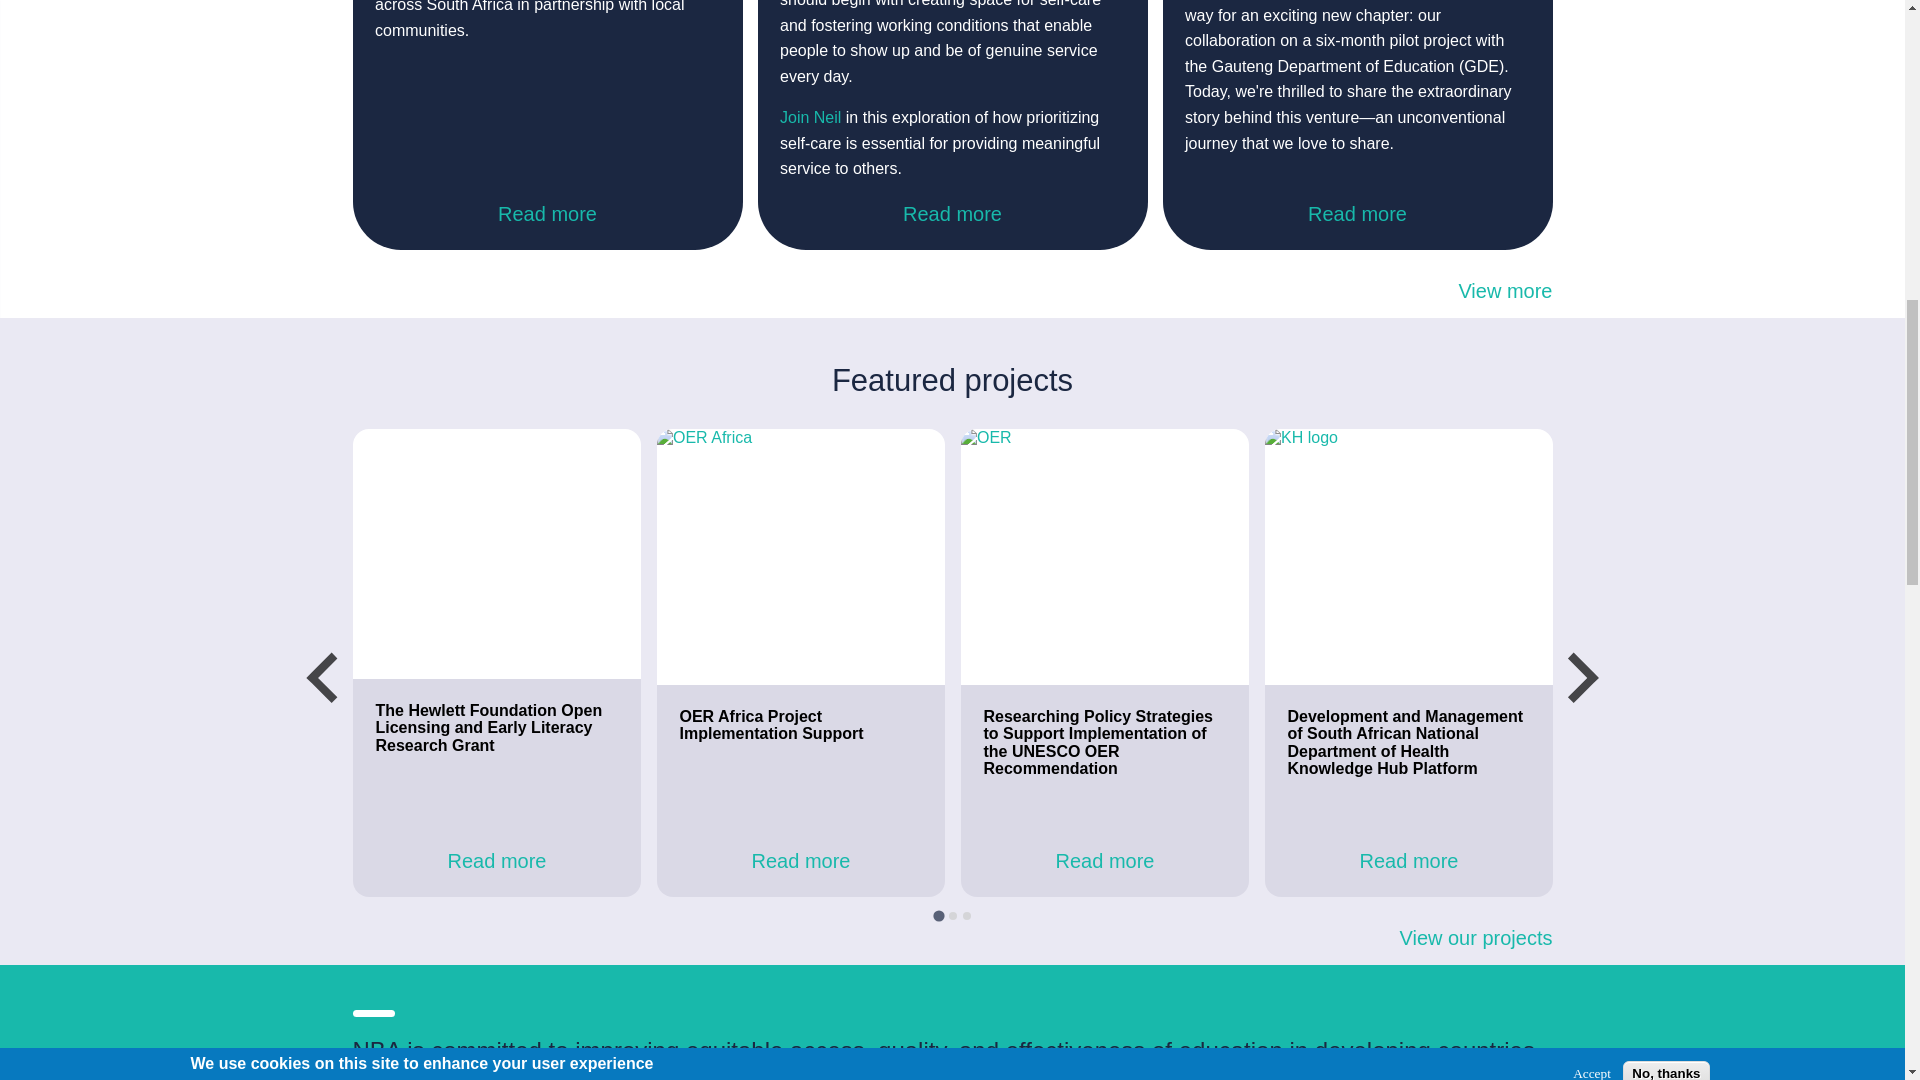 This screenshot has width=1920, height=1080. Describe the element at coordinates (952, 214) in the screenshot. I see `Read more` at that location.